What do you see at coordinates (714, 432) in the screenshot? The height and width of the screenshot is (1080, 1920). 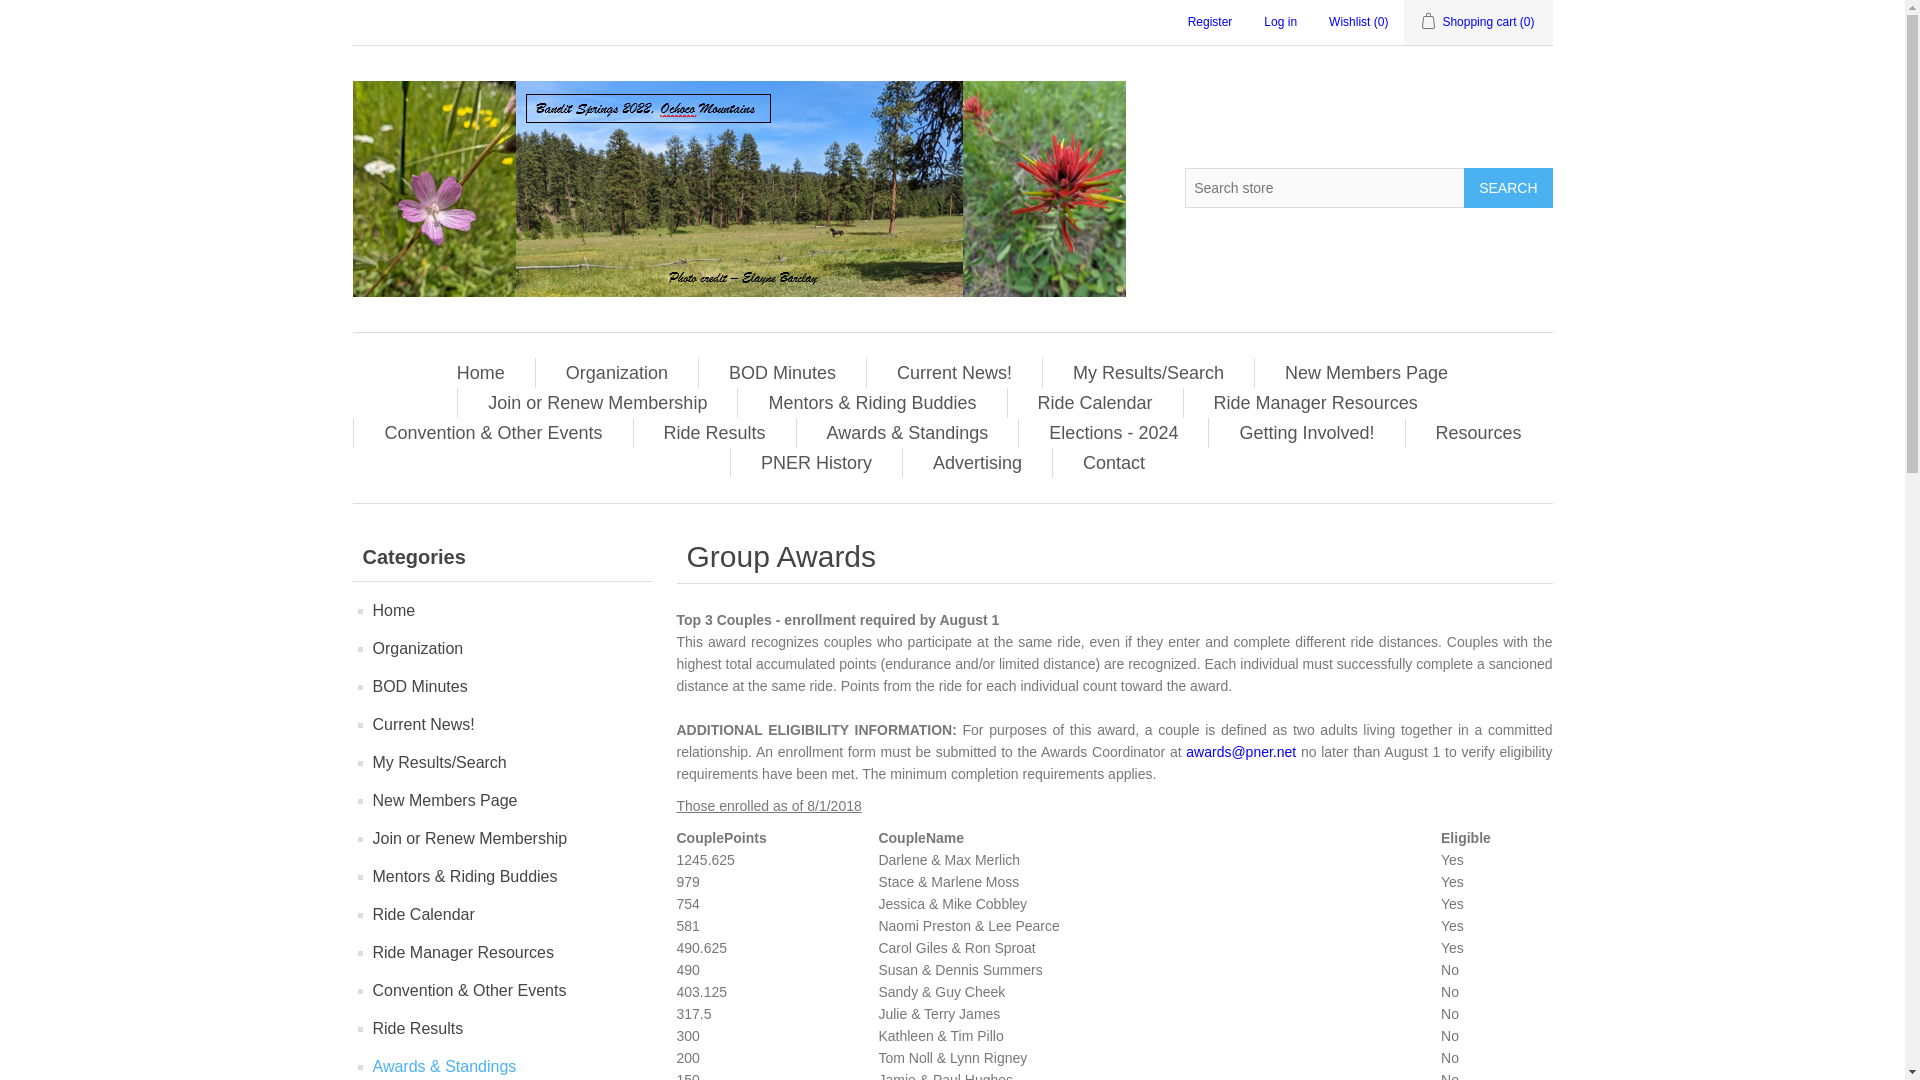 I see `Ride Results` at bounding box center [714, 432].